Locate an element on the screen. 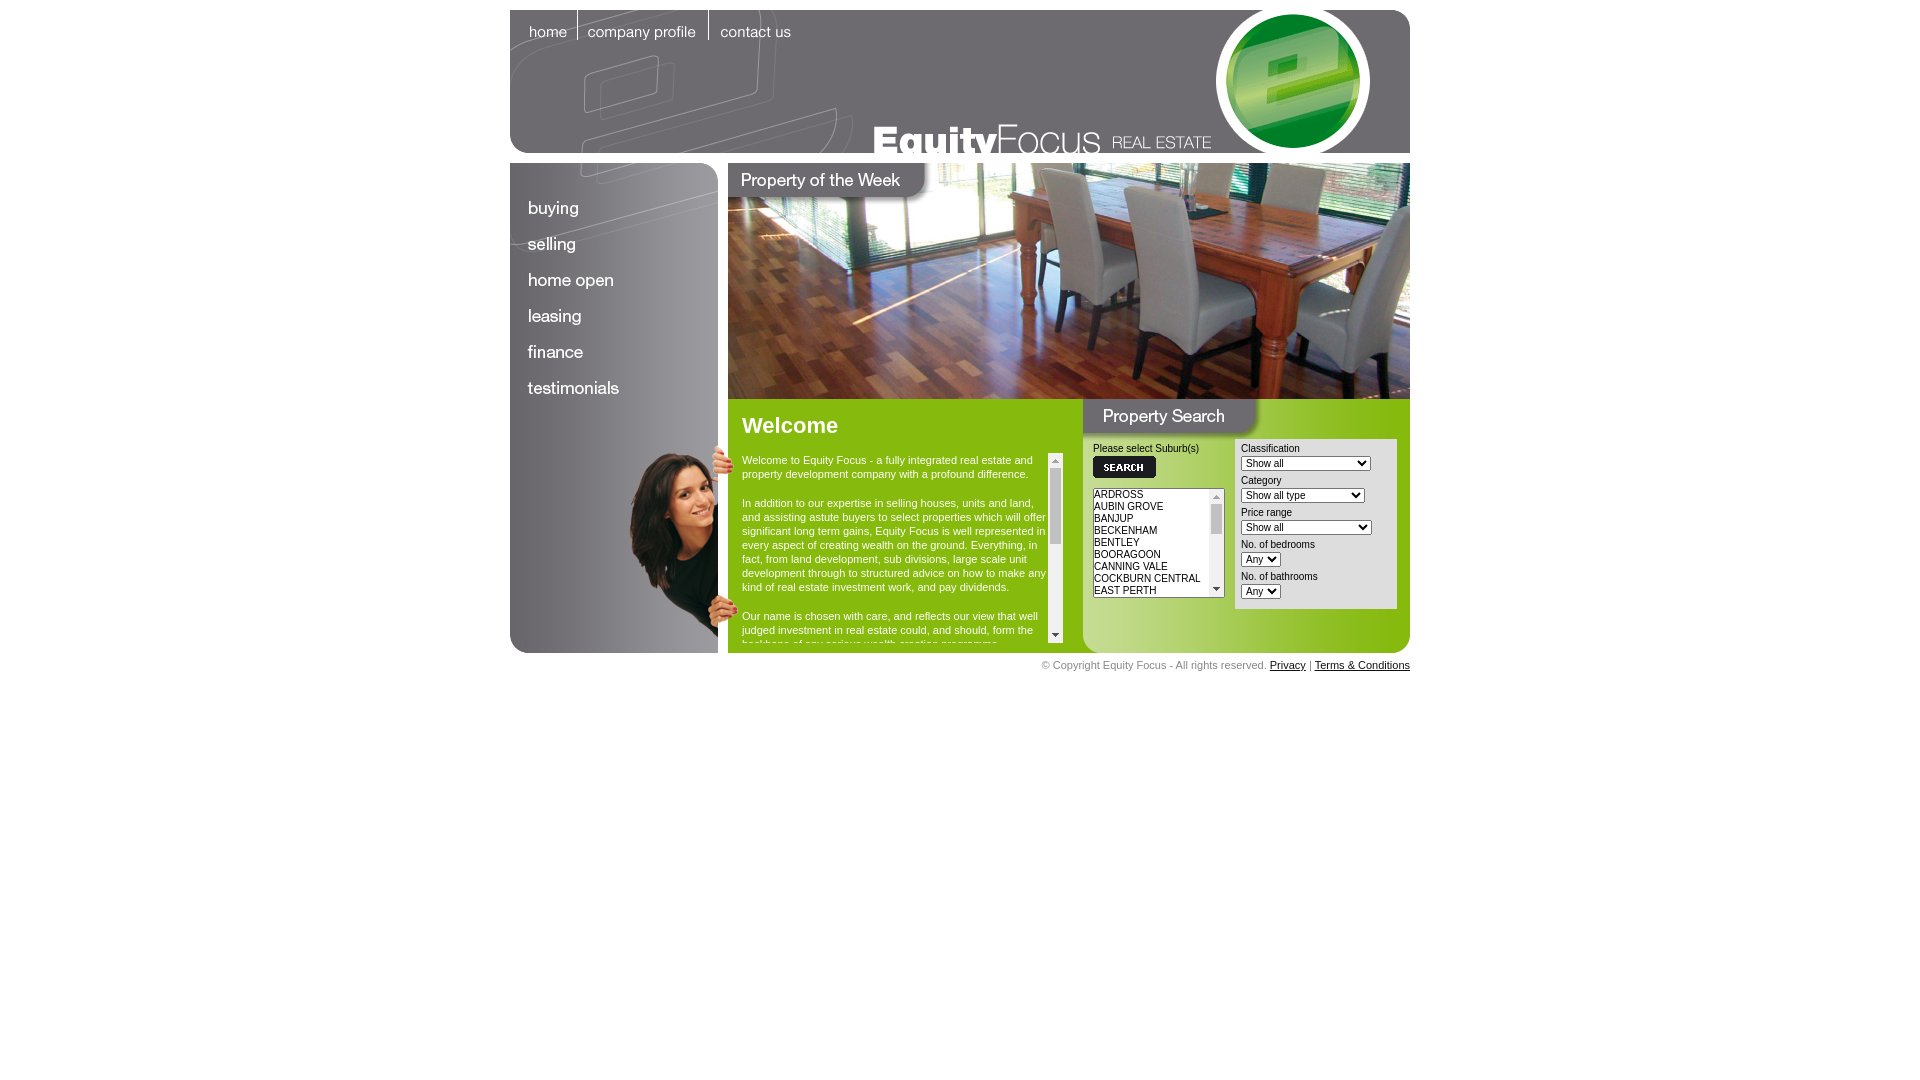 The width and height of the screenshot is (1920, 1080). Buying is located at coordinates (1069, 281).